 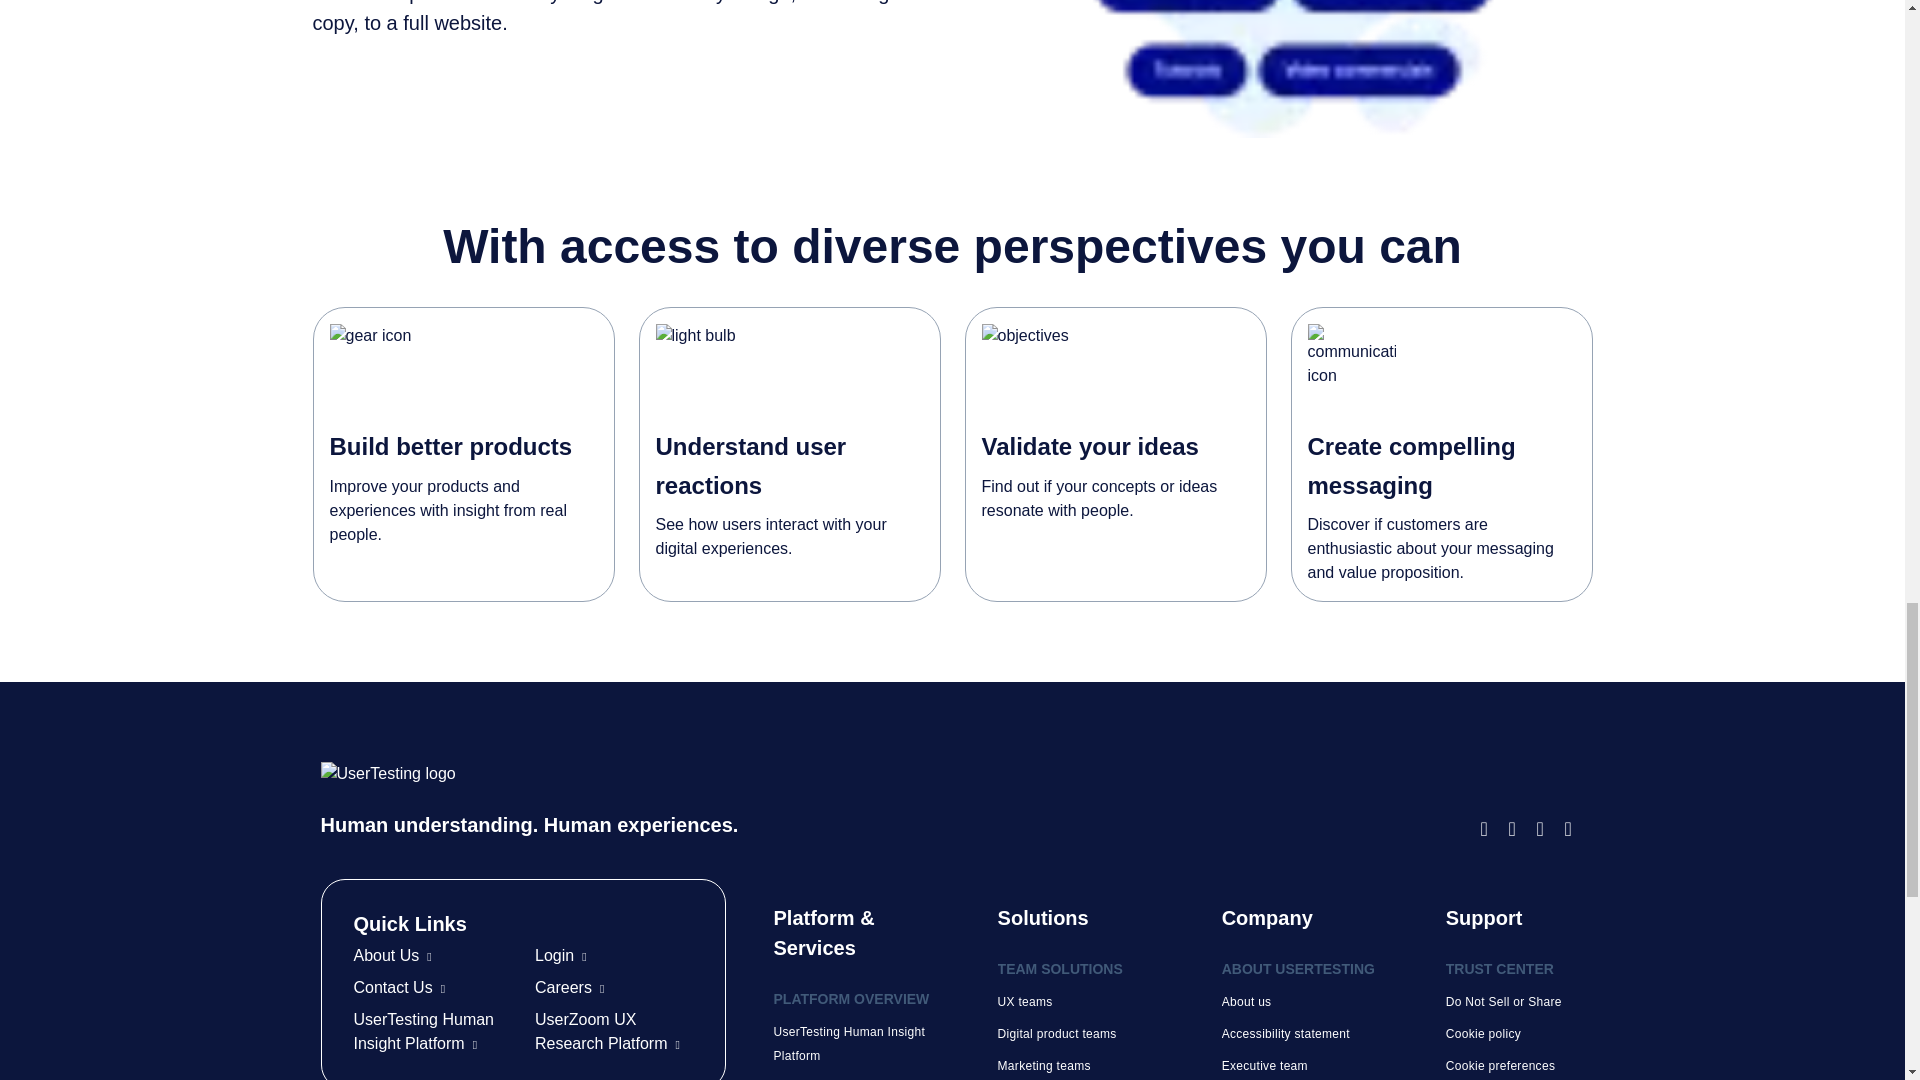 What do you see at coordinates (896, 800) in the screenshot?
I see `Human understanding. Human experiences.` at bounding box center [896, 800].